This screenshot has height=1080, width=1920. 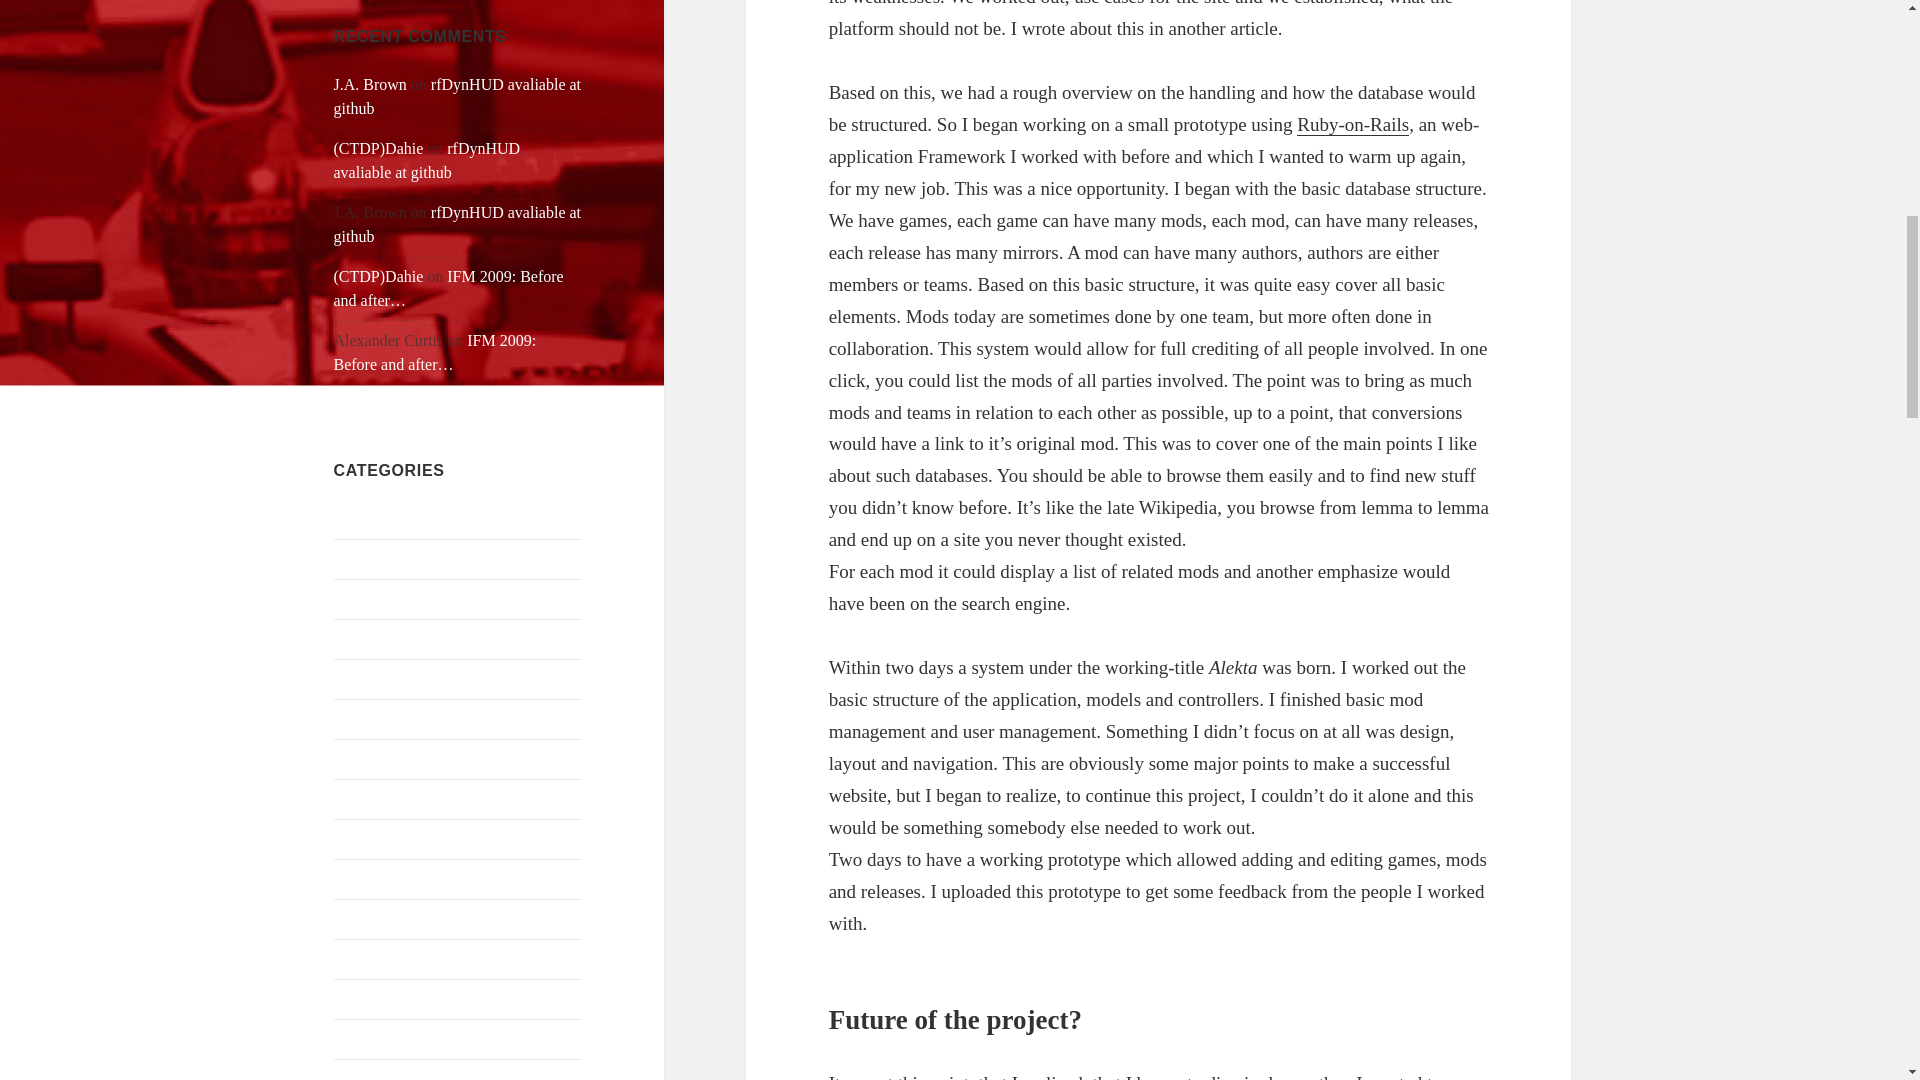 I want to click on F1 1994, so click(x=360, y=838).